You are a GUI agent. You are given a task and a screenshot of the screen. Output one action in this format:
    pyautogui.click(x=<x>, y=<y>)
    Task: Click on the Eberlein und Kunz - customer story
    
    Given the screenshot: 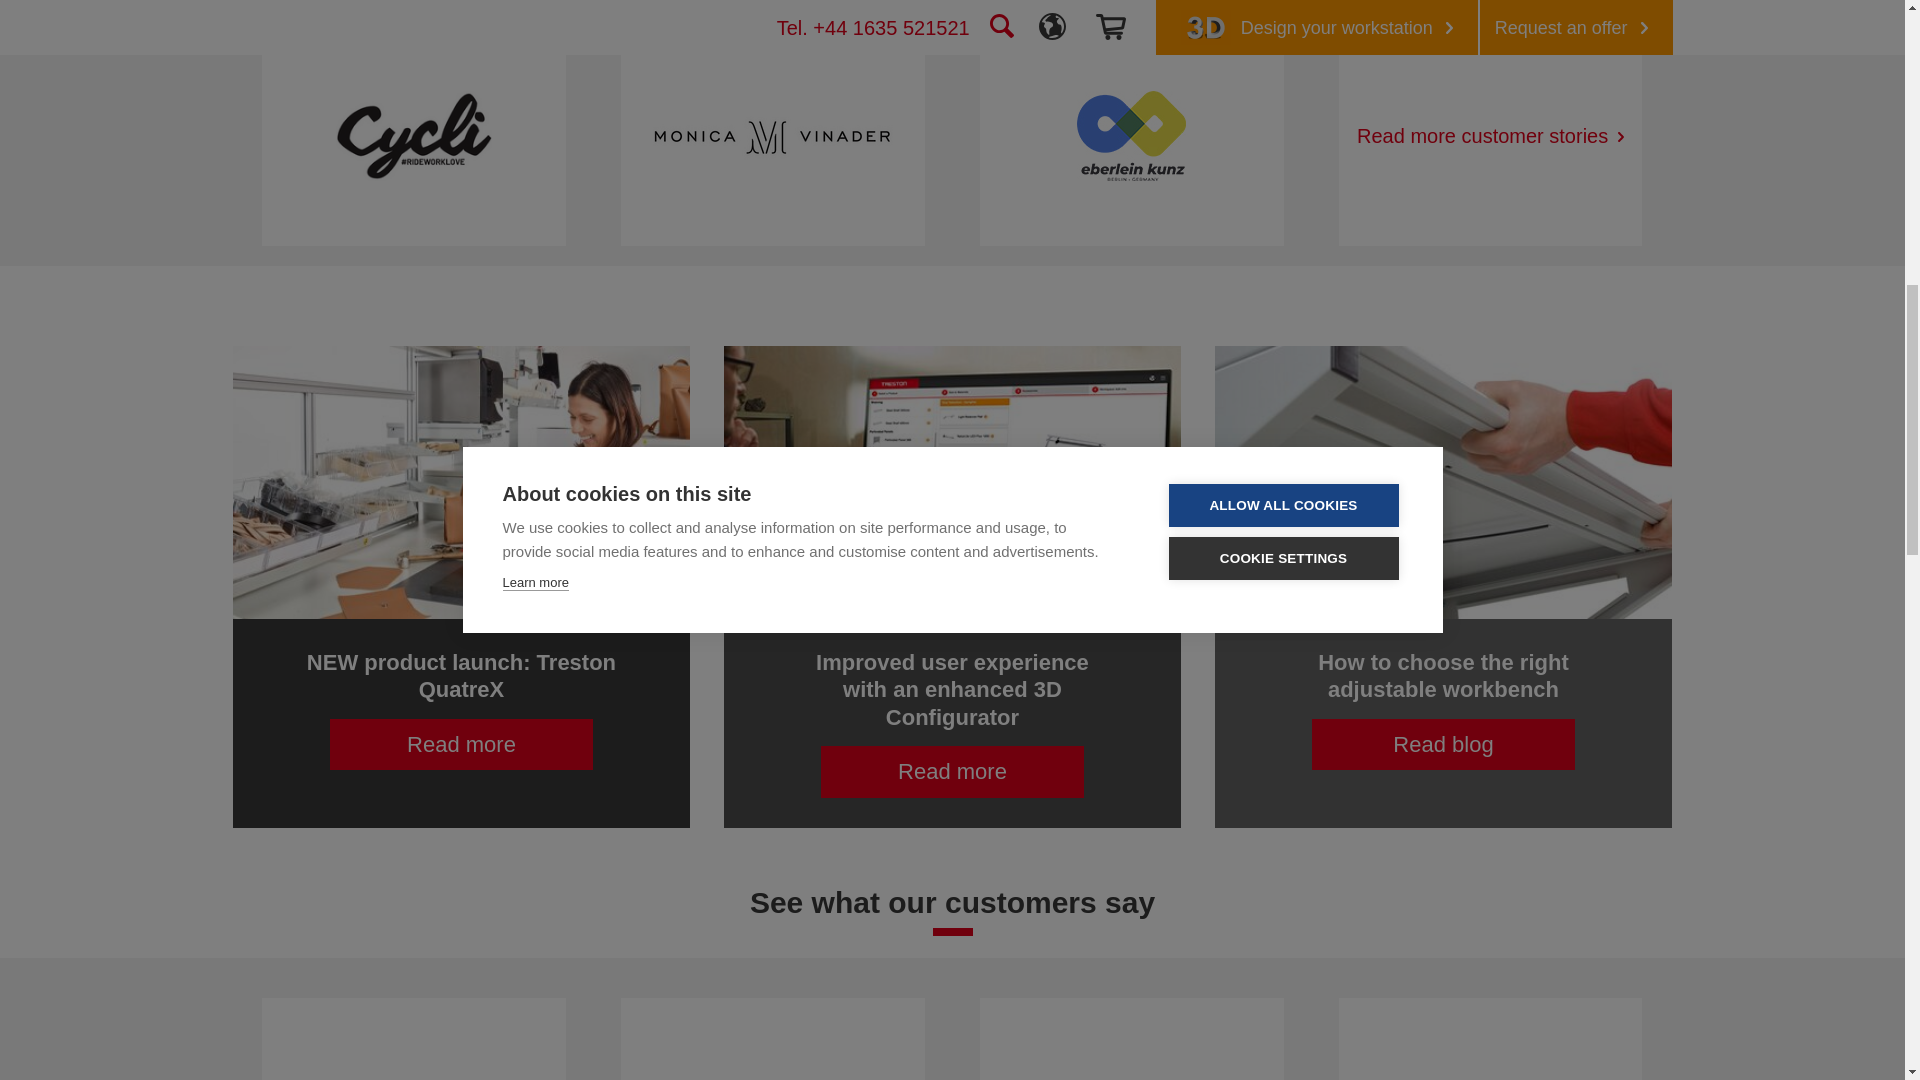 What is the action you would take?
    pyautogui.click(x=1132, y=136)
    